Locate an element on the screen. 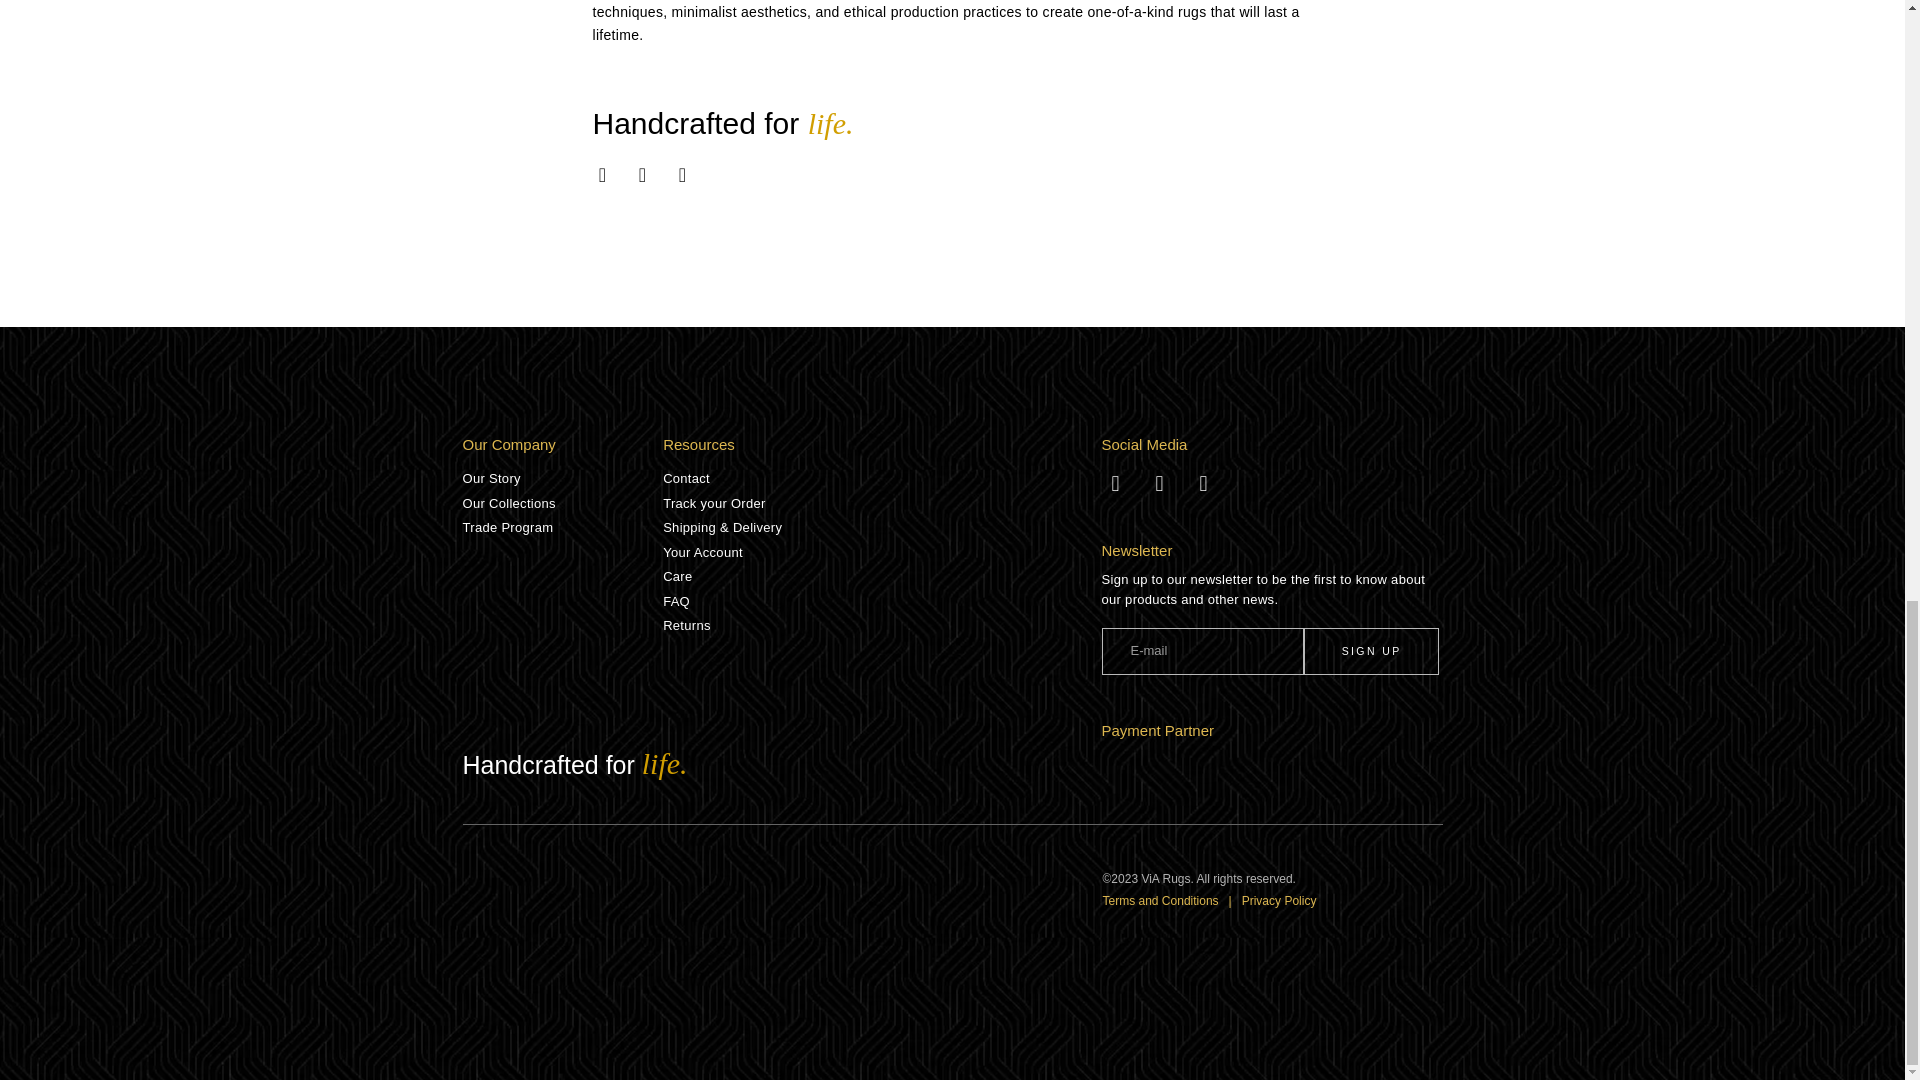 This screenshot has width=1920, height=1080. Returns is located at coordinates (881, 626).